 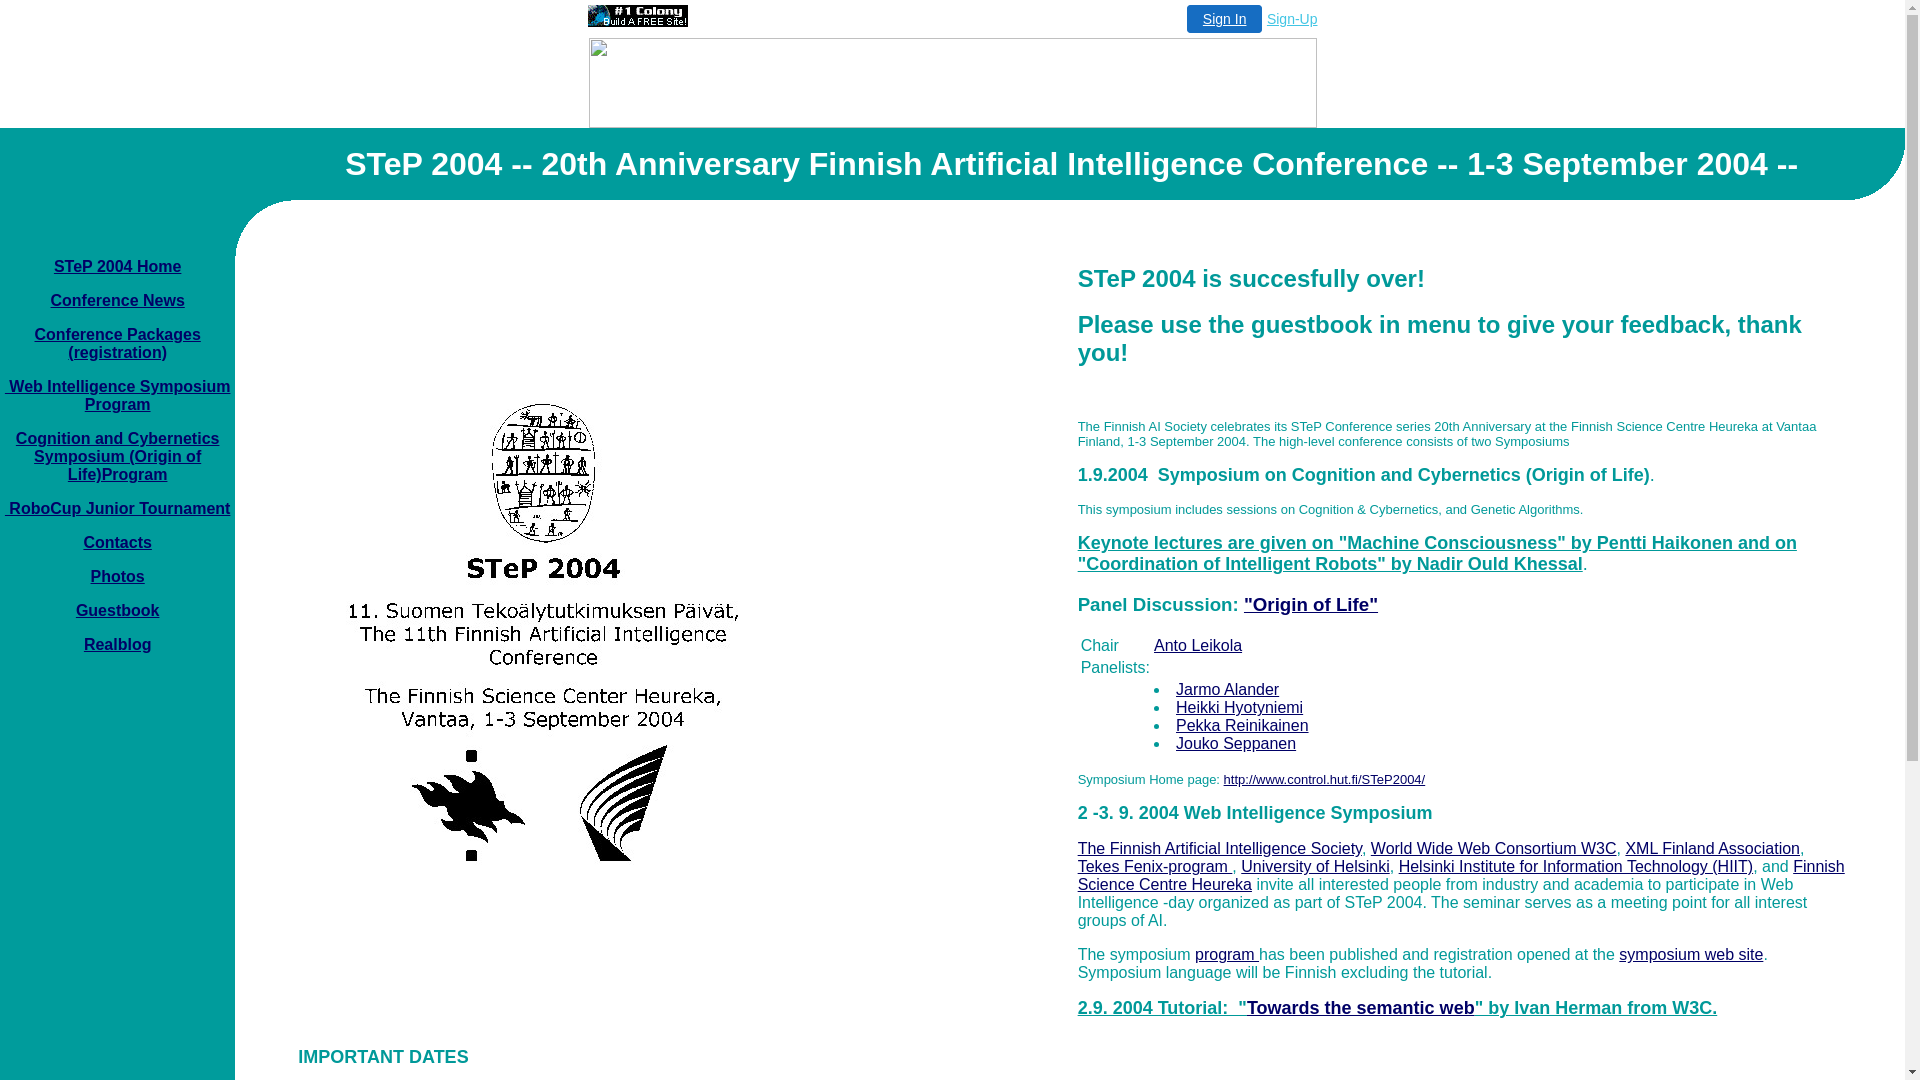 What do you see at coordinates (1712, 848) in the screenshot?
I see `XML Finland Association` at bounding box center [1712, 848].